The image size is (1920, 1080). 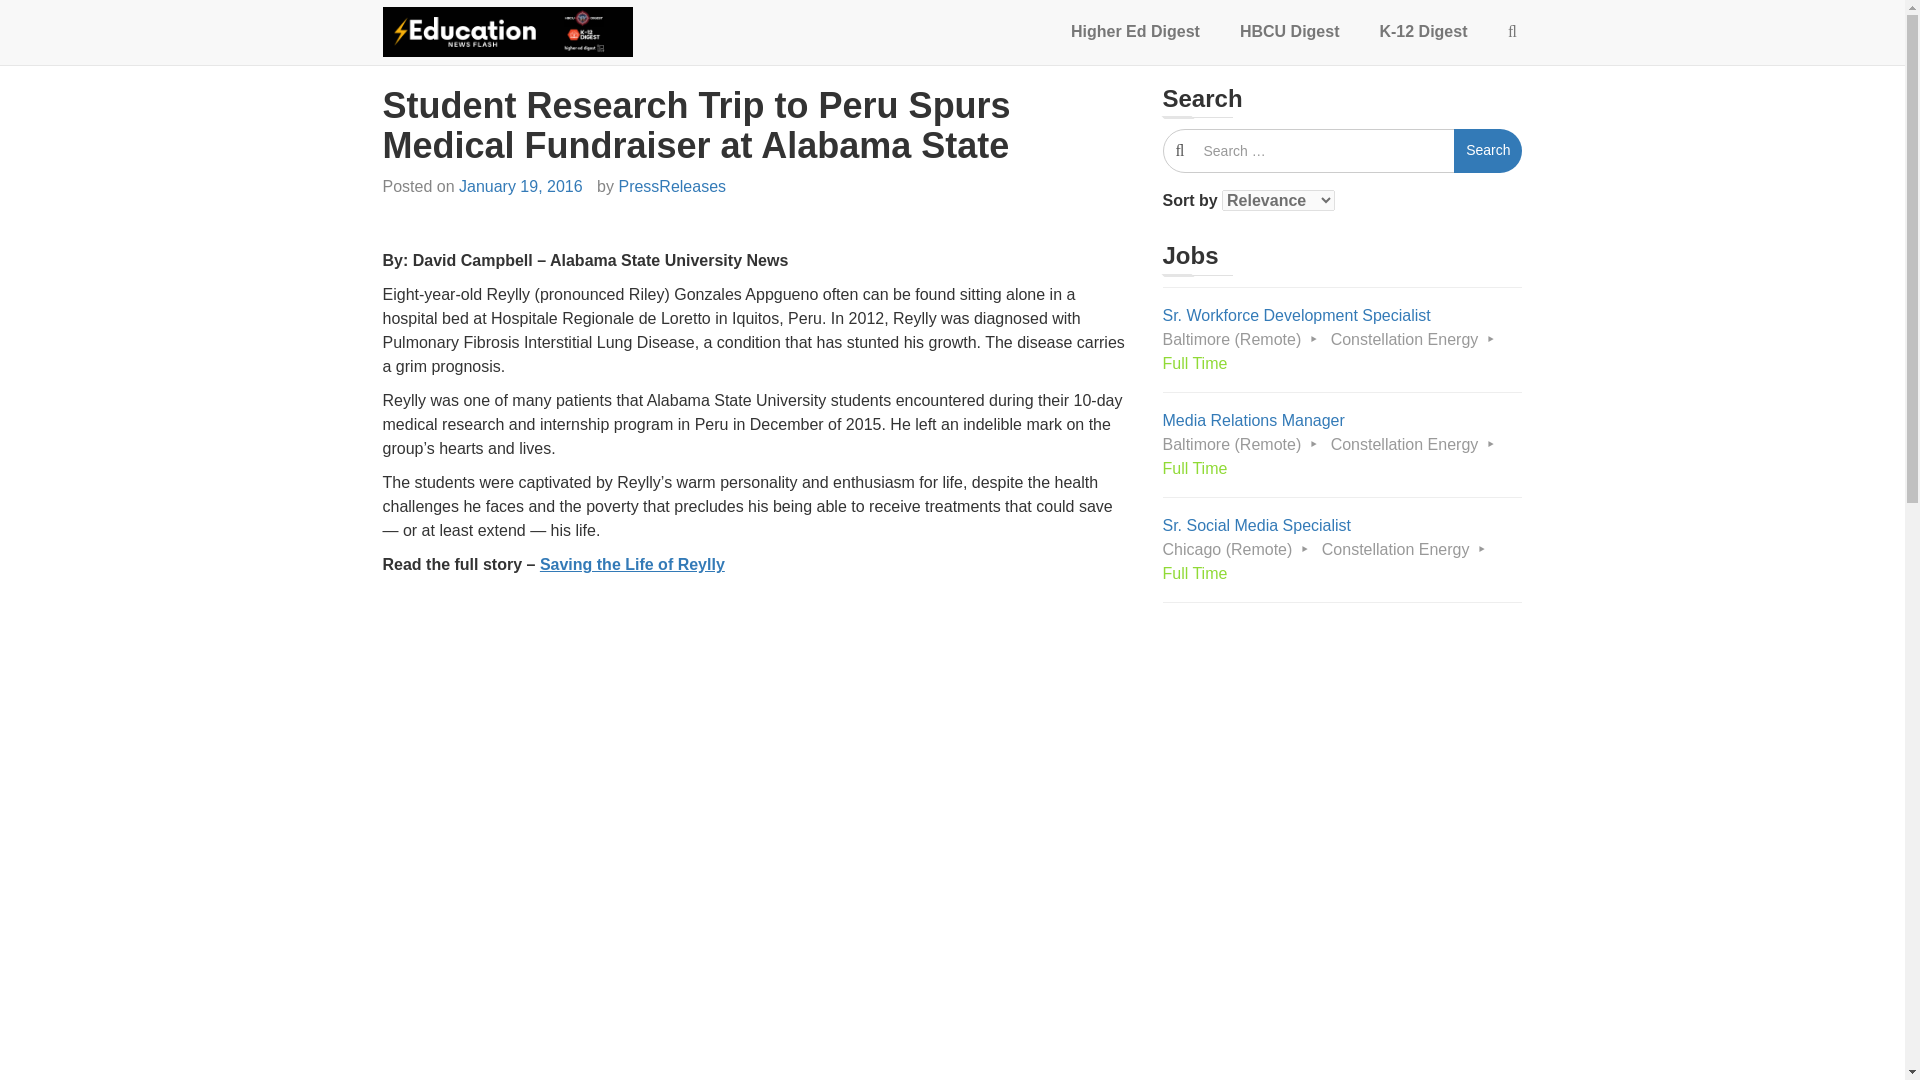 I want to click on K-12 Digest, so click(x=1422, y=32).